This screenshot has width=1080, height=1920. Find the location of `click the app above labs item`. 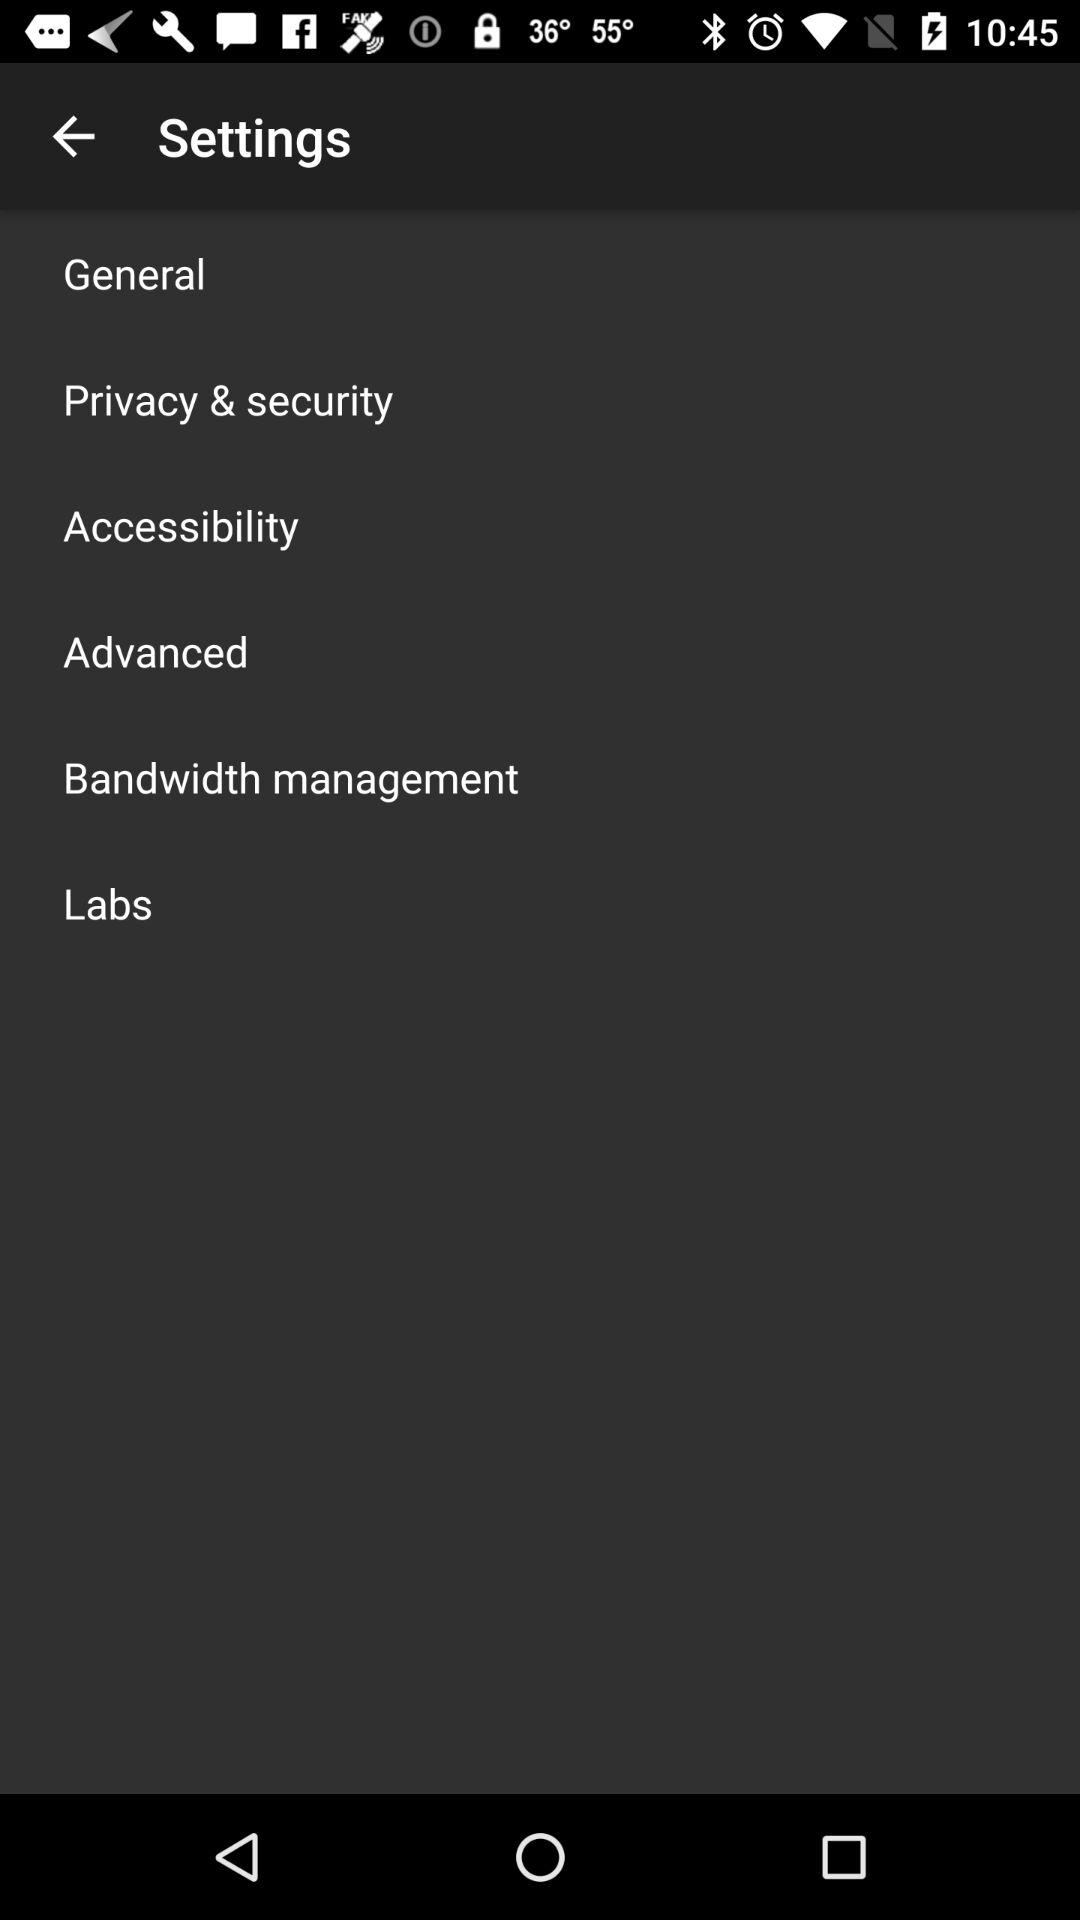

click the app above labs item is located at coordinates (291, 776).